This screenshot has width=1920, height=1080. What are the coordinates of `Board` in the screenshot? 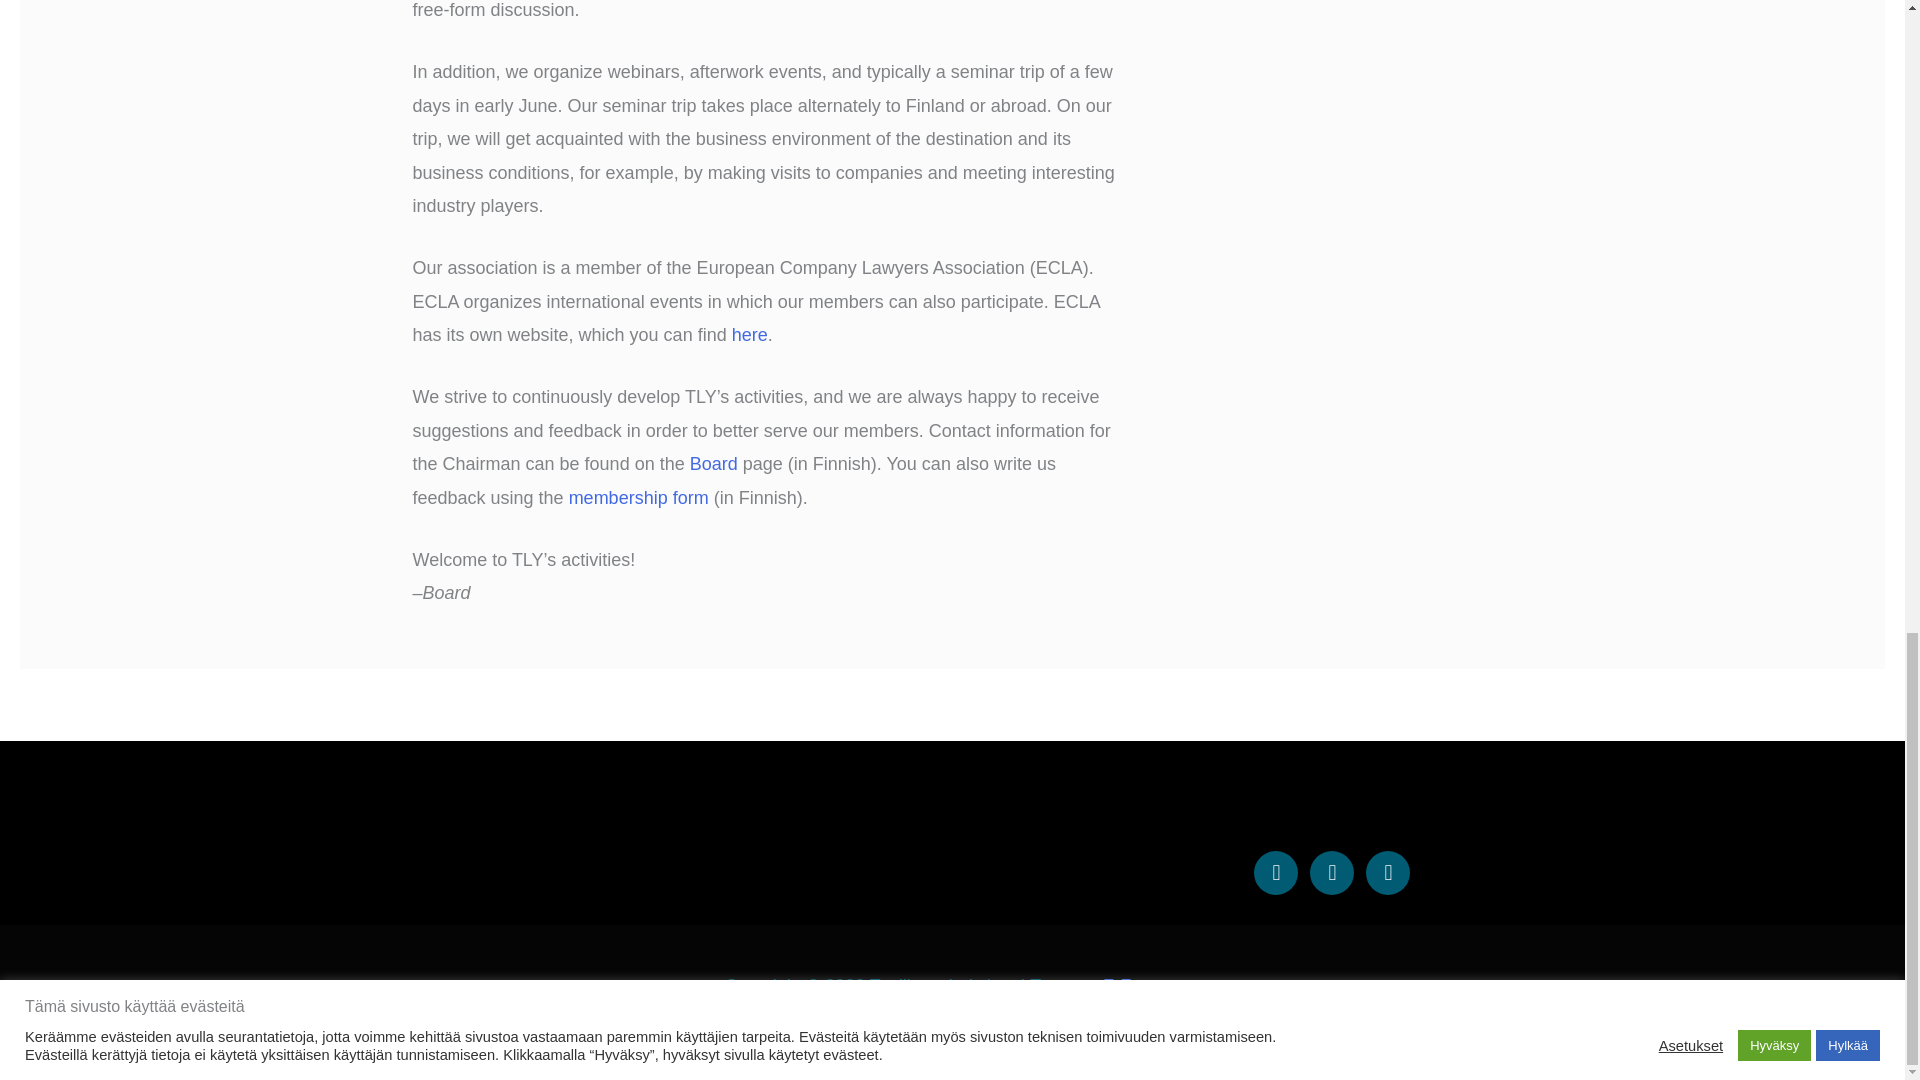 It's located at (713, 464).